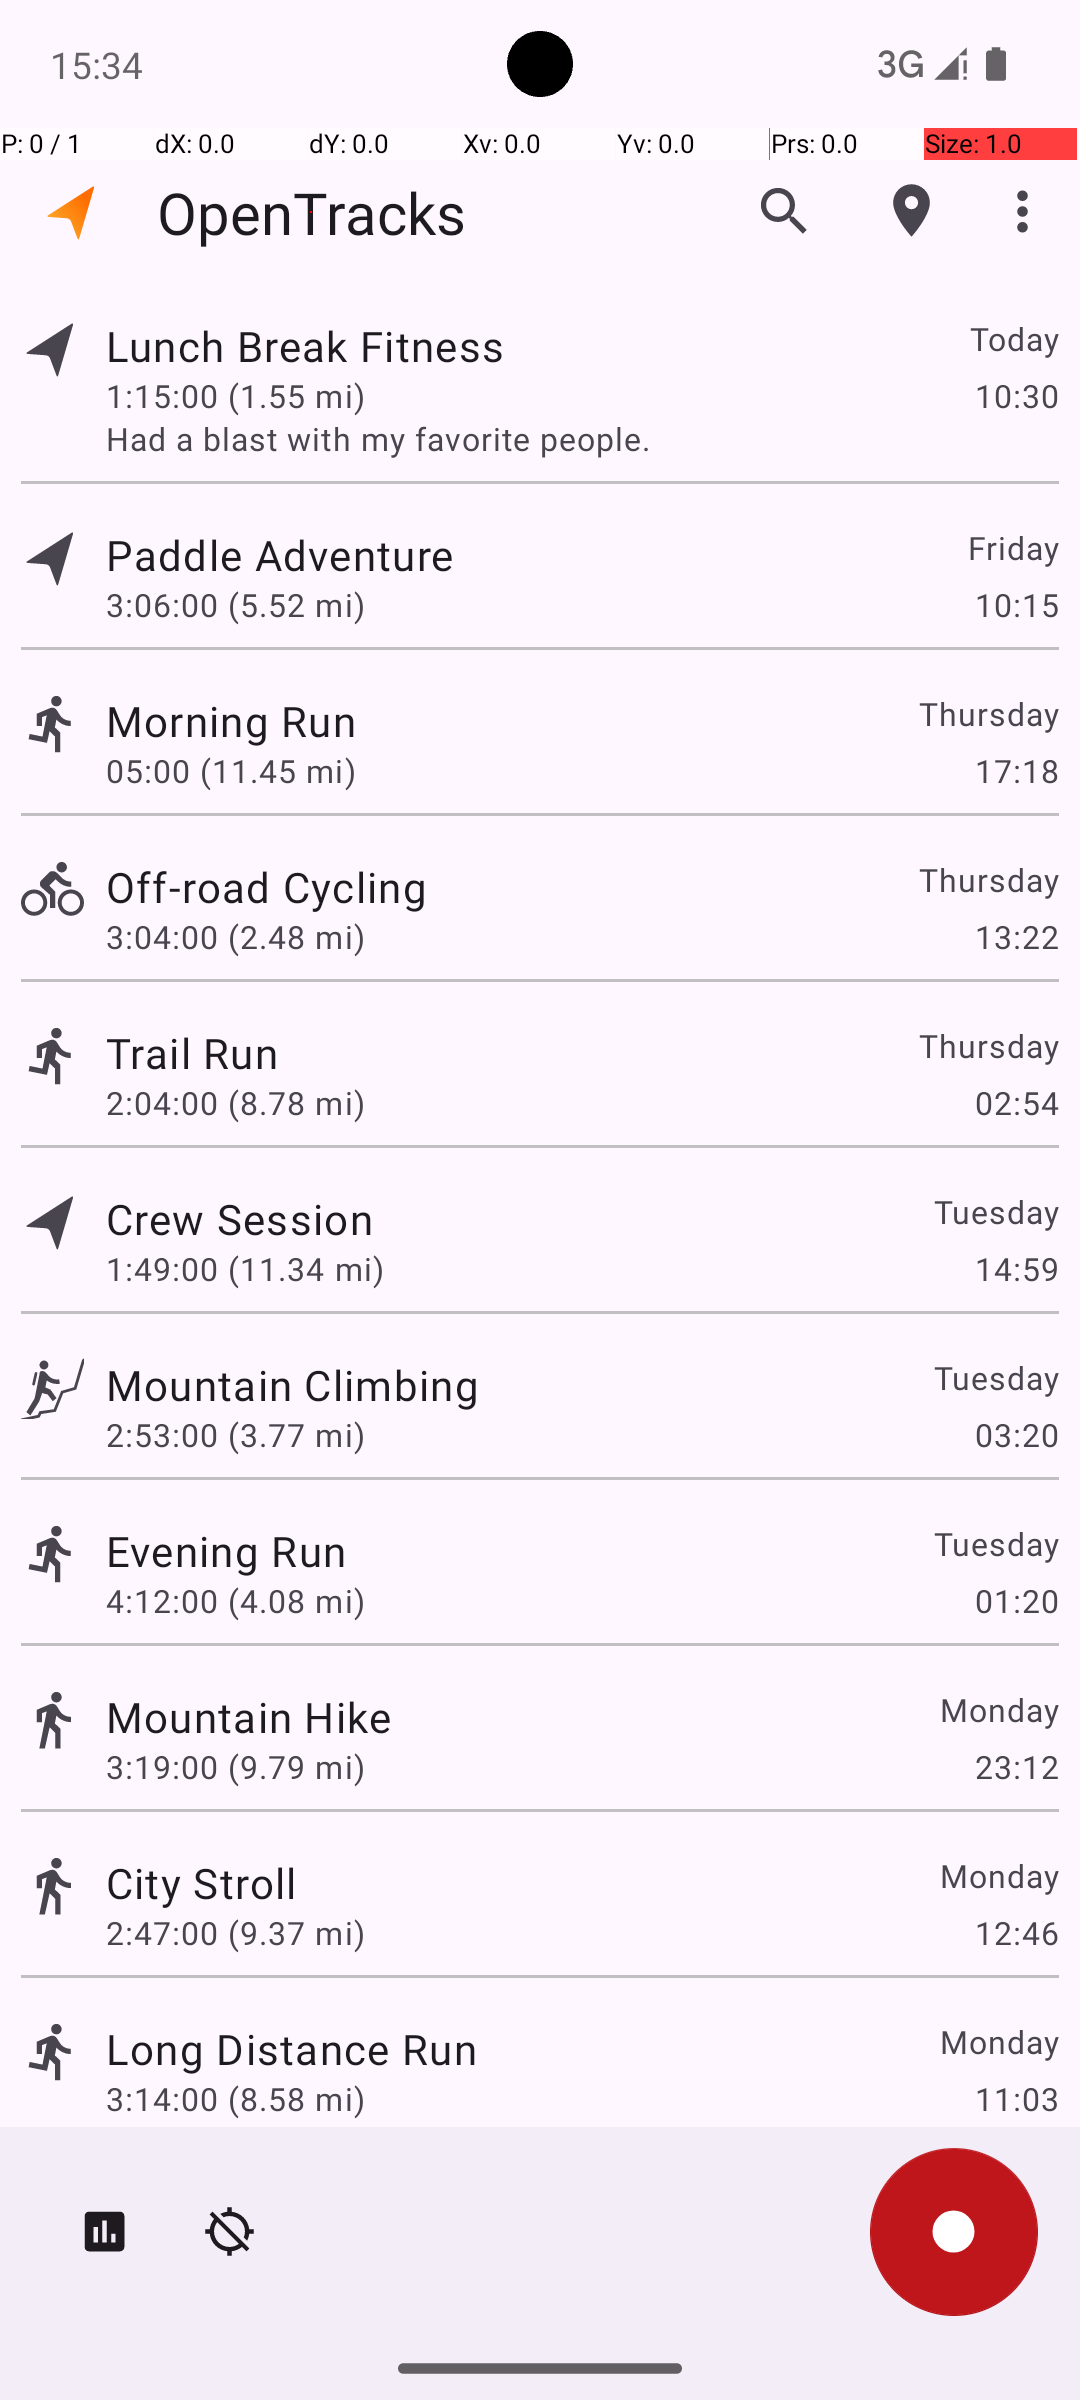 The height and width of the screenshot is (2400, 1080). I want to click on Trail Run, so click(192, 1052).